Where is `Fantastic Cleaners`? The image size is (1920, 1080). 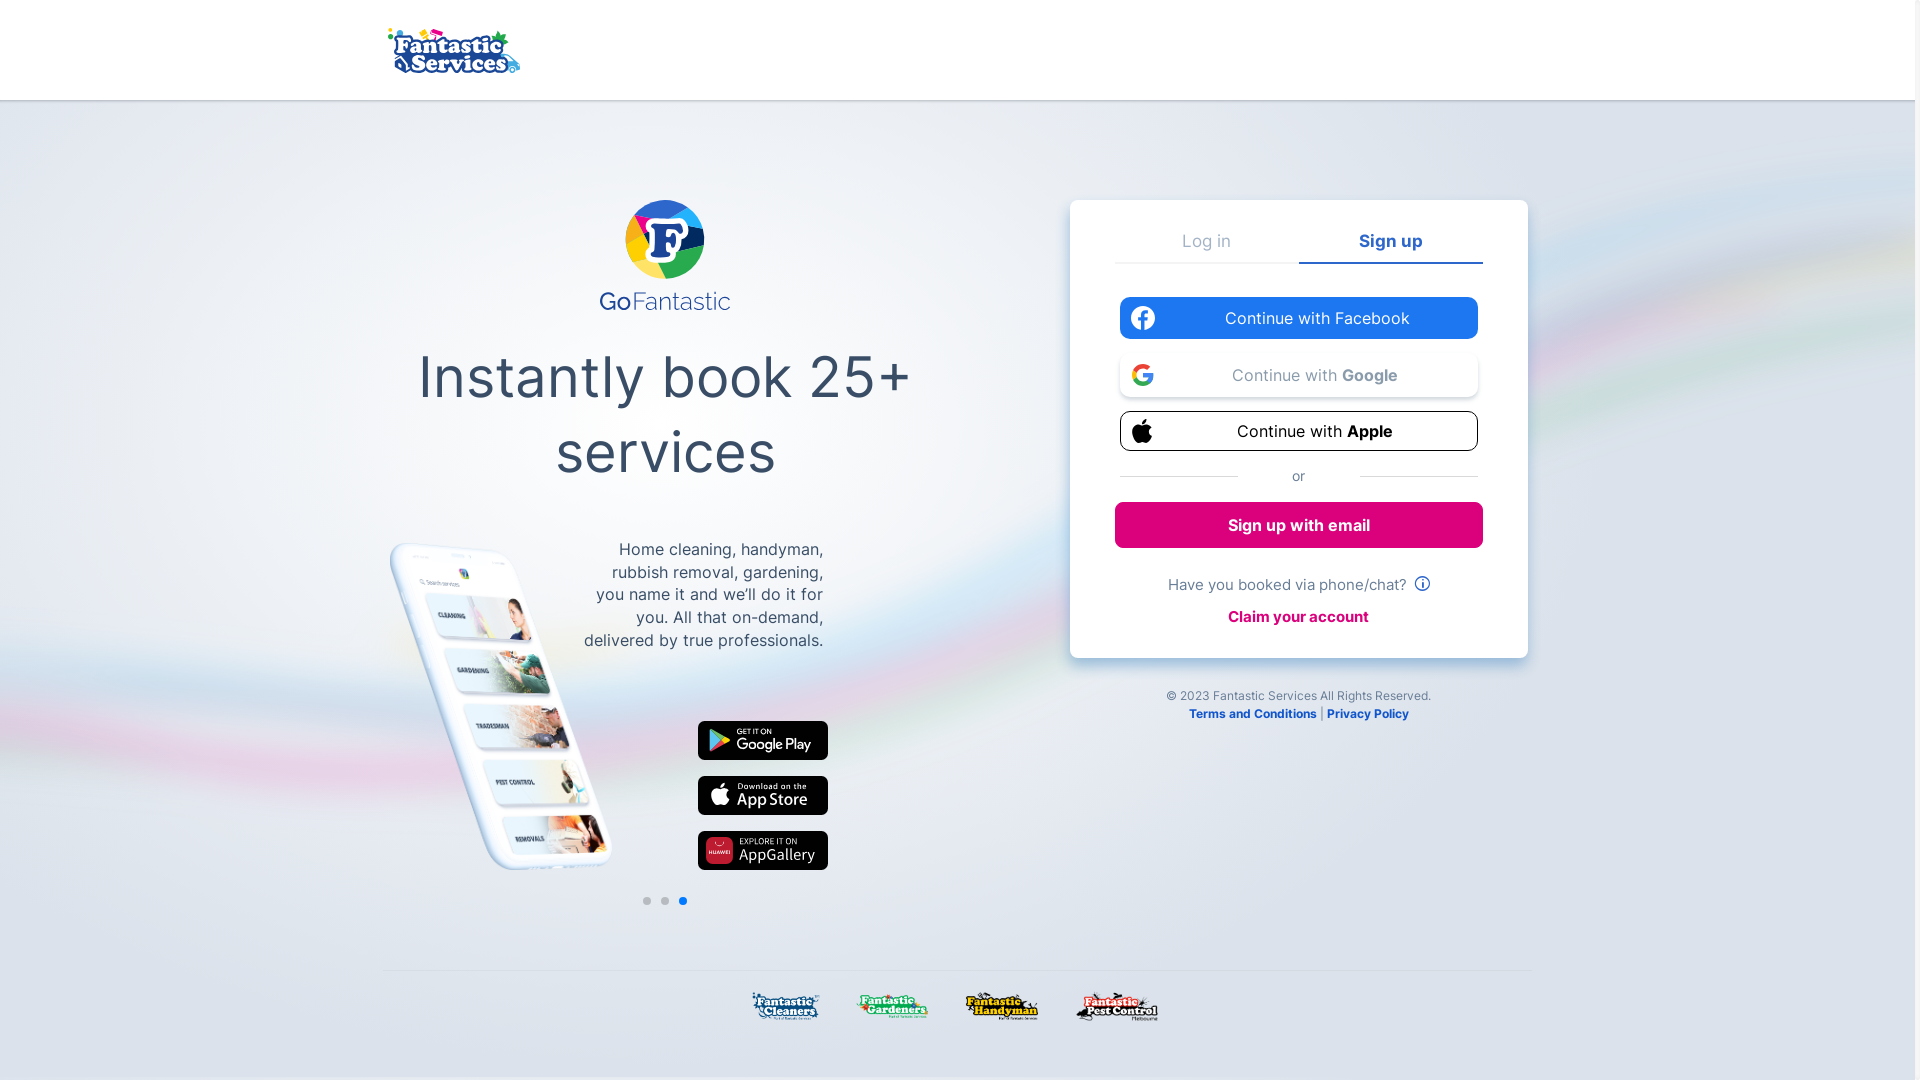 Fantastic Cleaners is located at coordinates (789, 1007).